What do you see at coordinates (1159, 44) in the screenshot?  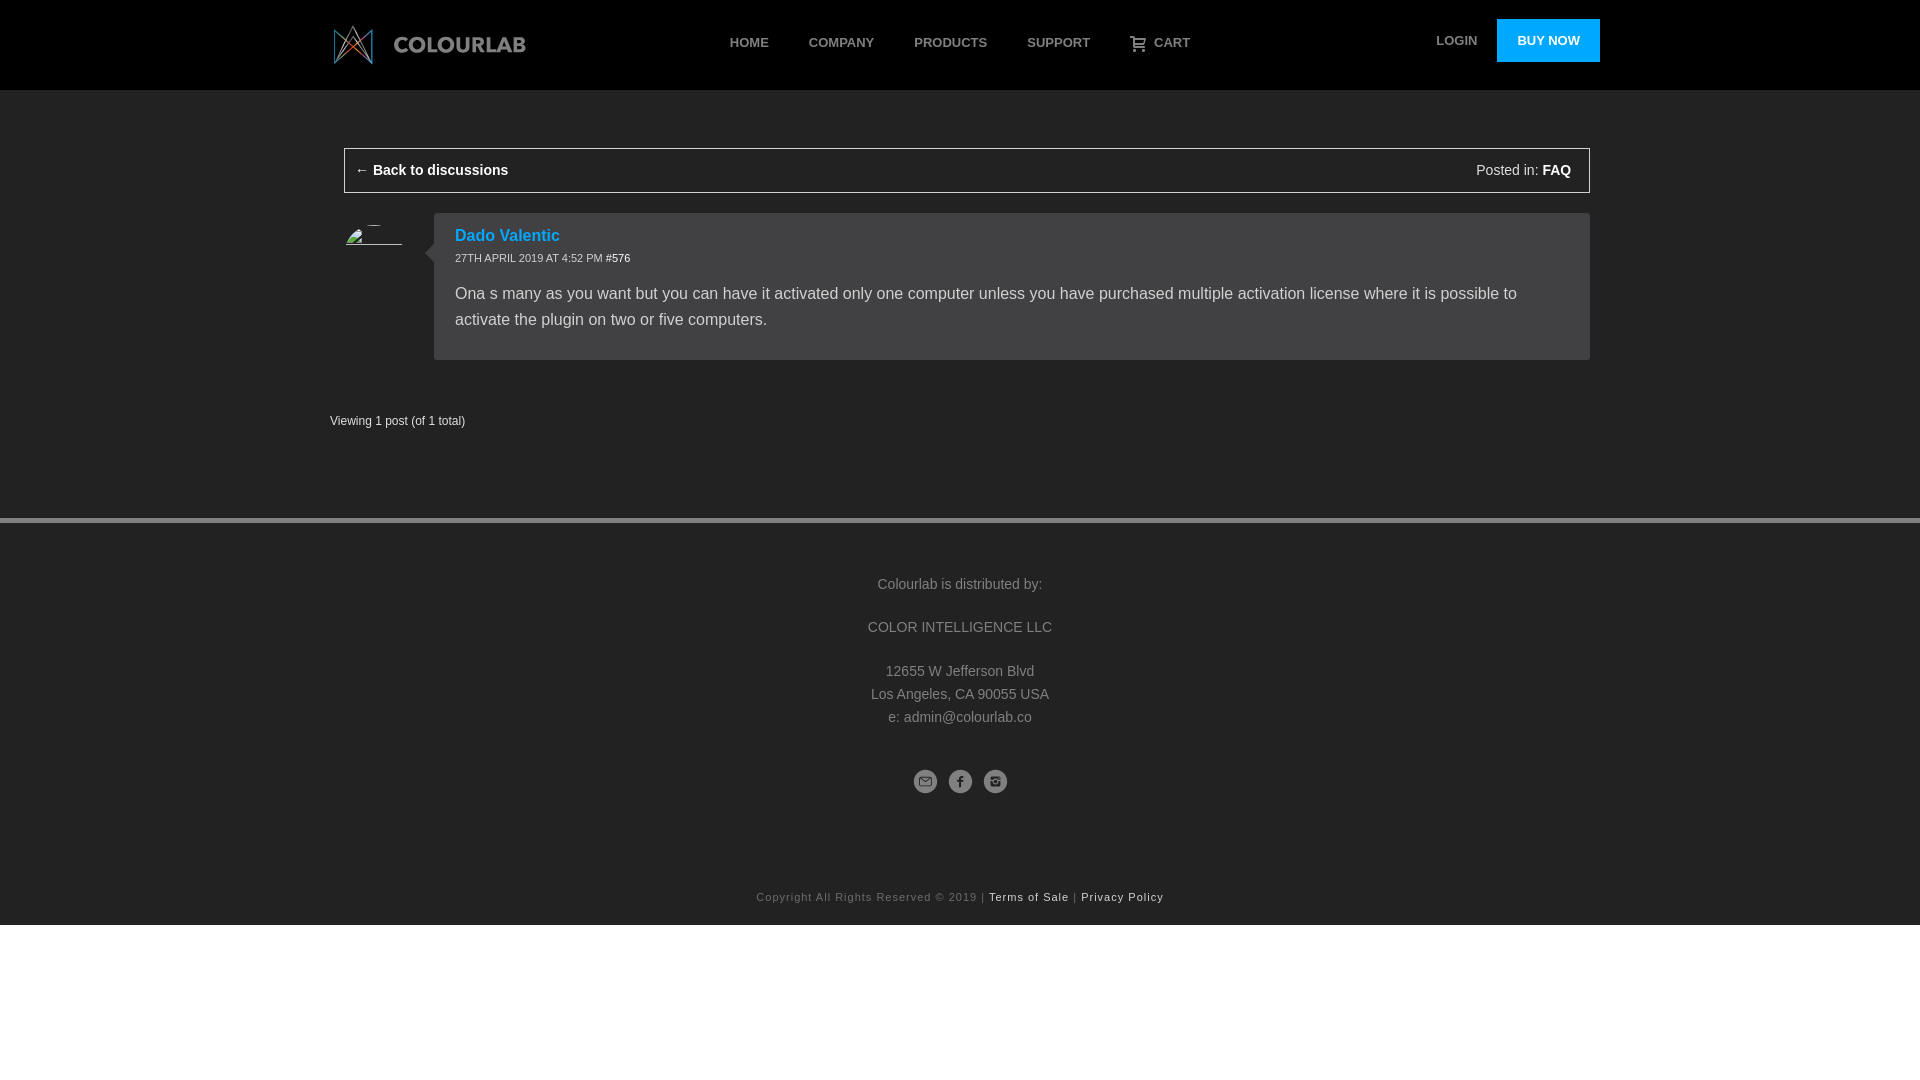 I see `CART` at bounding box center [1159, 44].